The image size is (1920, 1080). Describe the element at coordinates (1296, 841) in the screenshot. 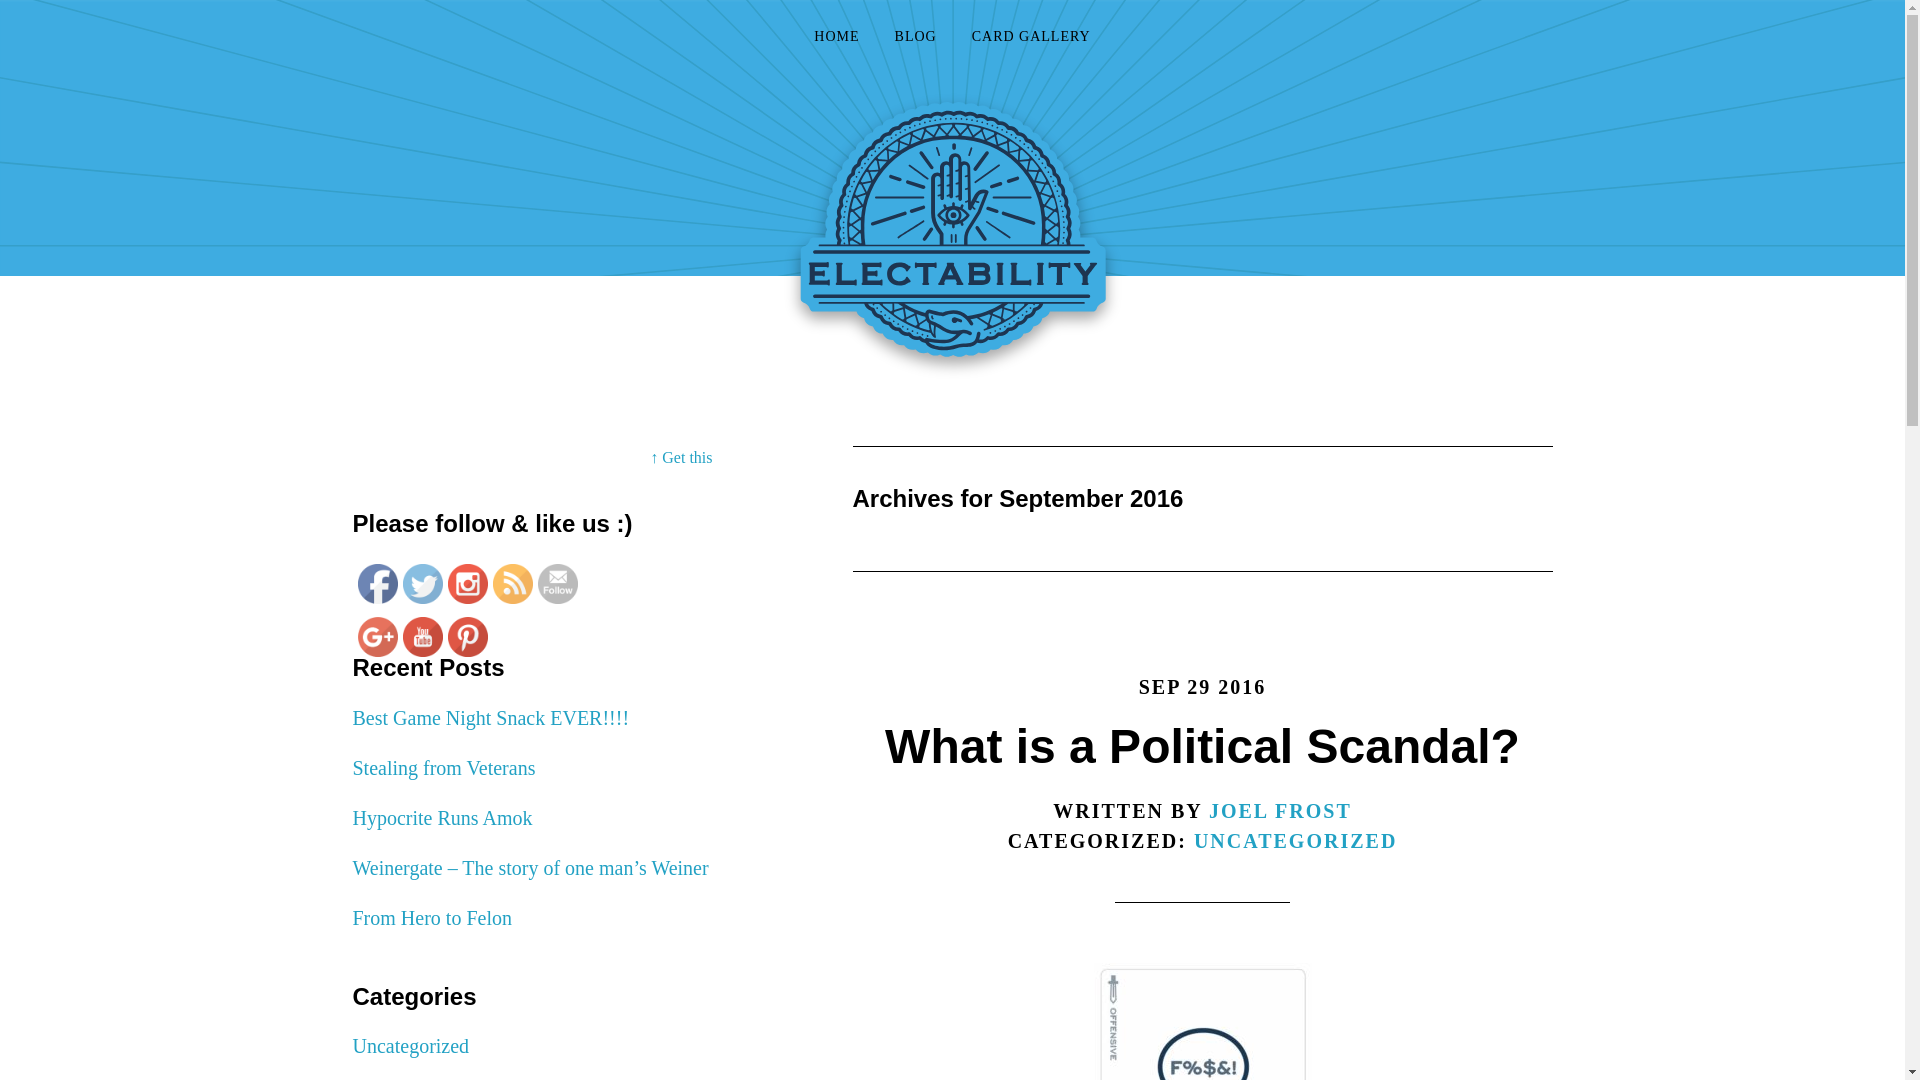

I see `UNCATEGORIZED` at that location.